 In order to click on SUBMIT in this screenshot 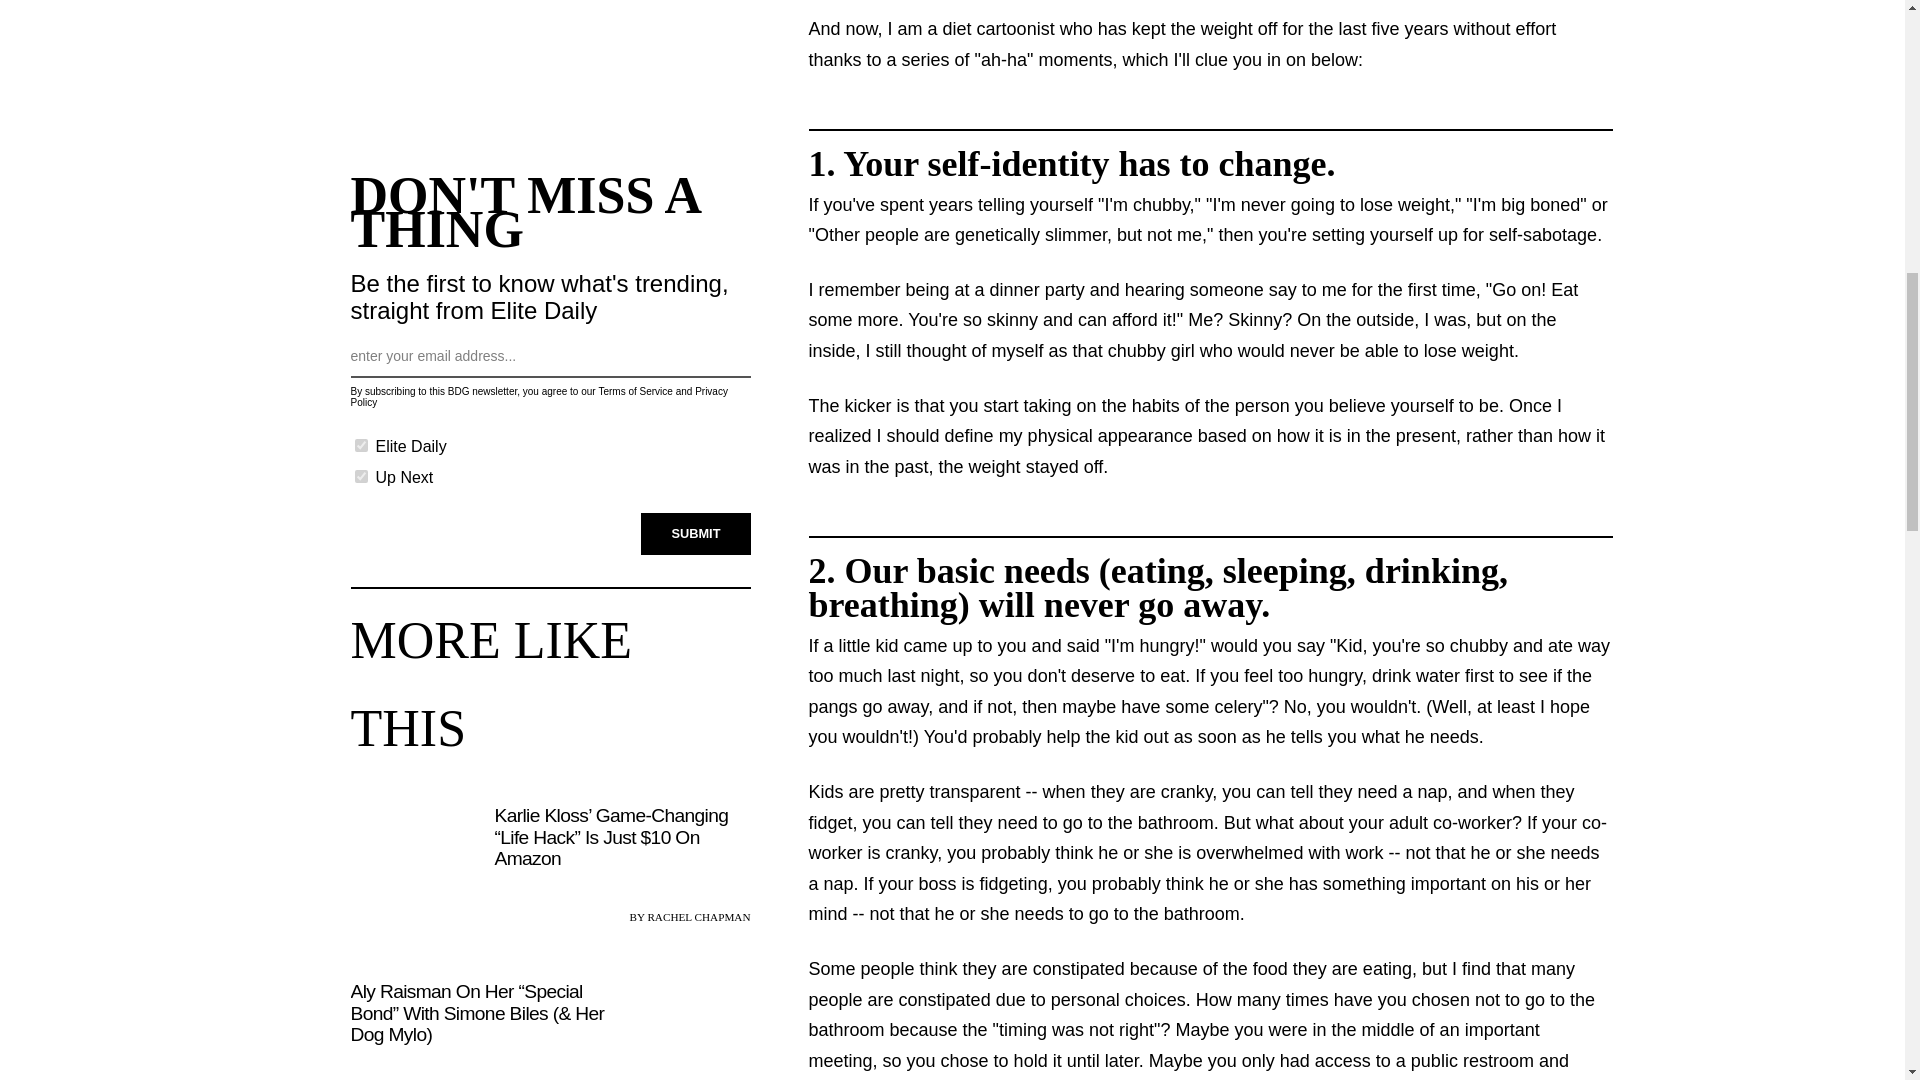, I will do `click(696, 531)`.